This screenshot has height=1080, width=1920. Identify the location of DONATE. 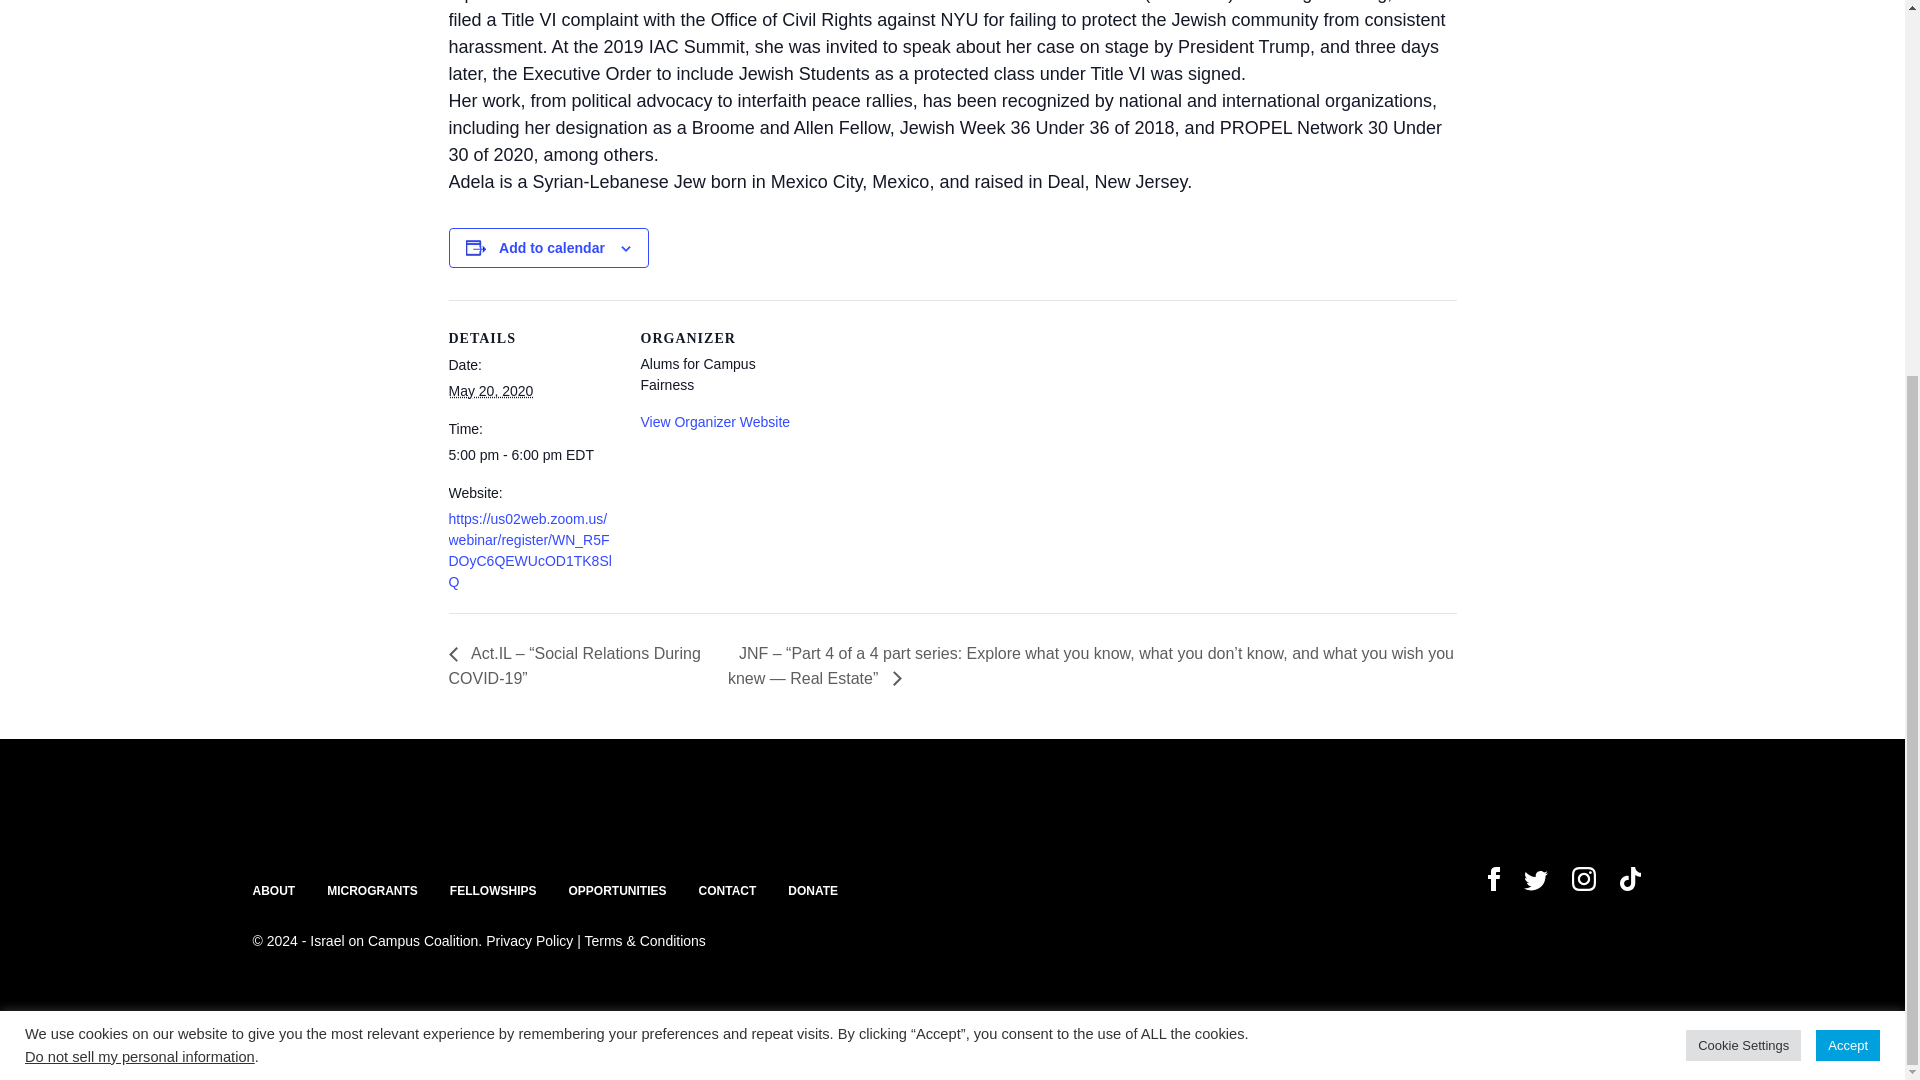
(812, 890).